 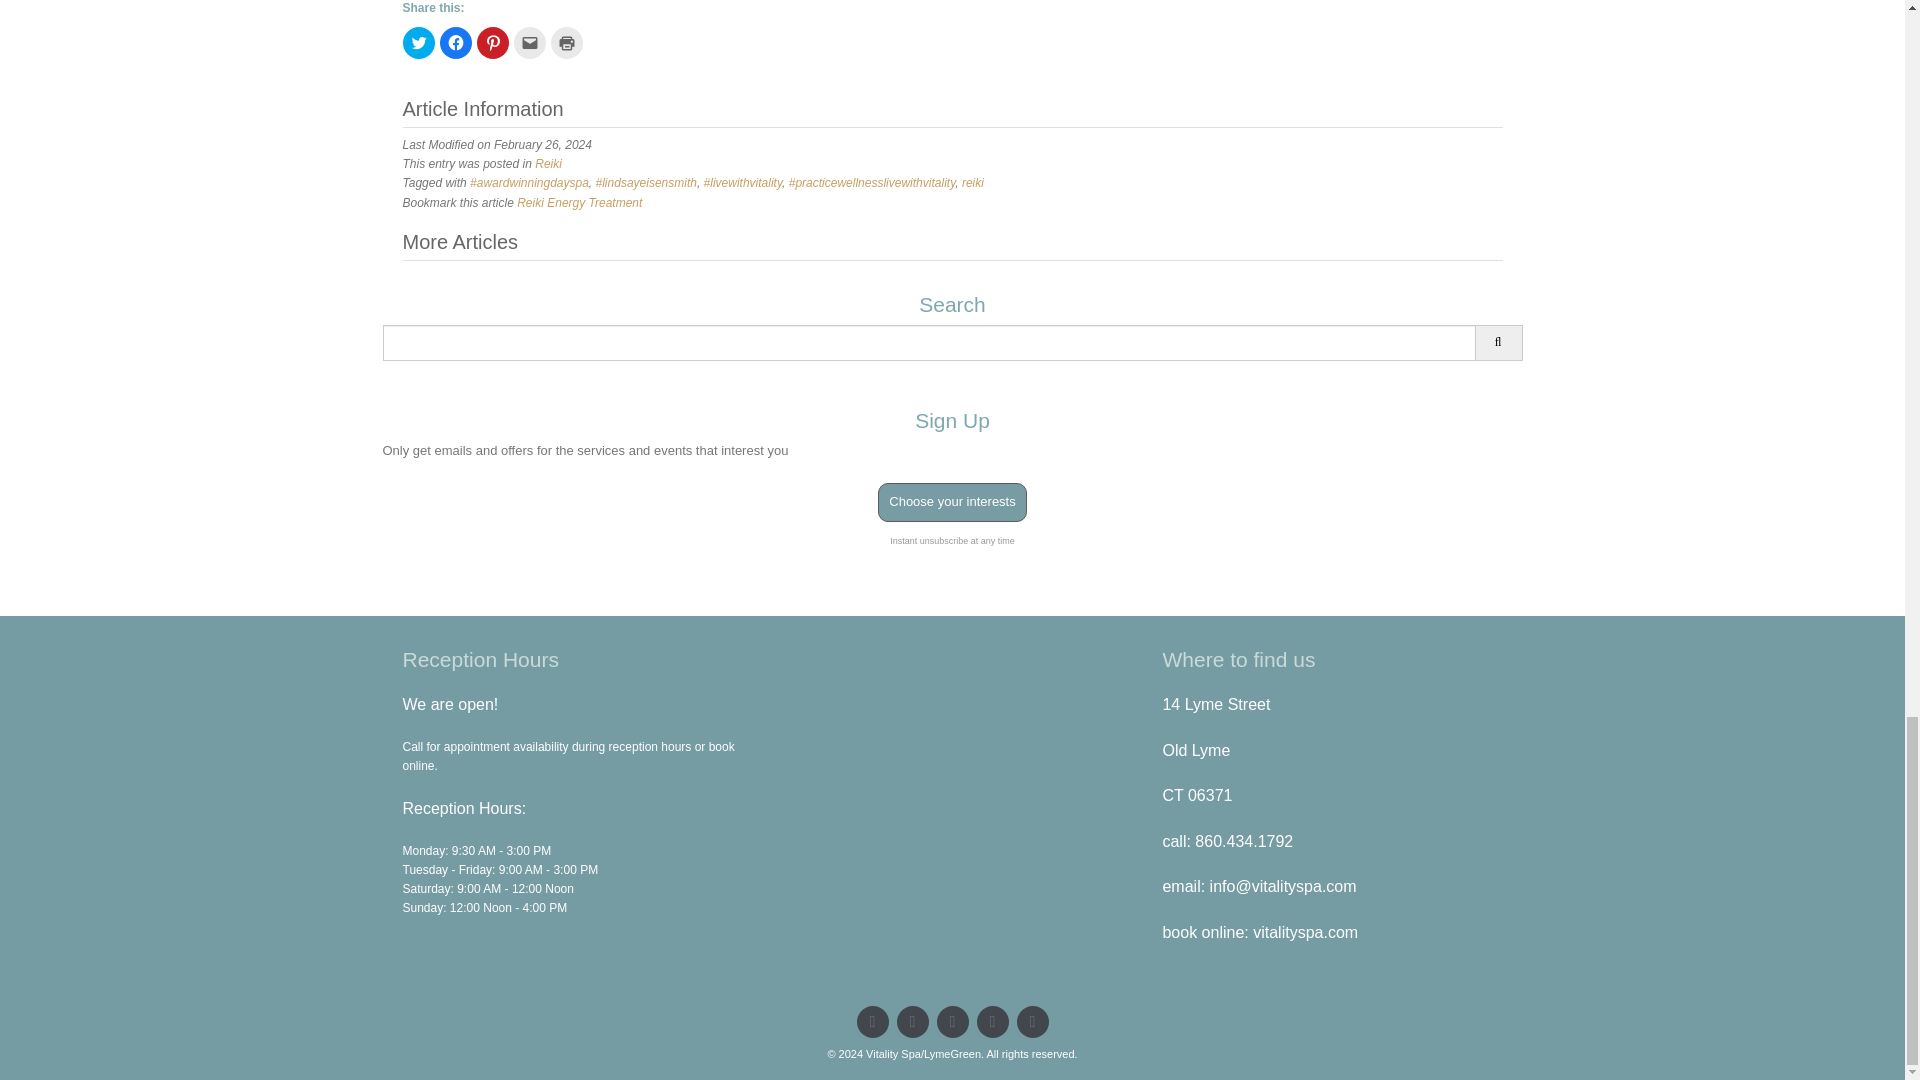 What do you see at coordinates (912, 1021) in the screenshot?
I see `Facebook` at bounding box center [912, 1021].